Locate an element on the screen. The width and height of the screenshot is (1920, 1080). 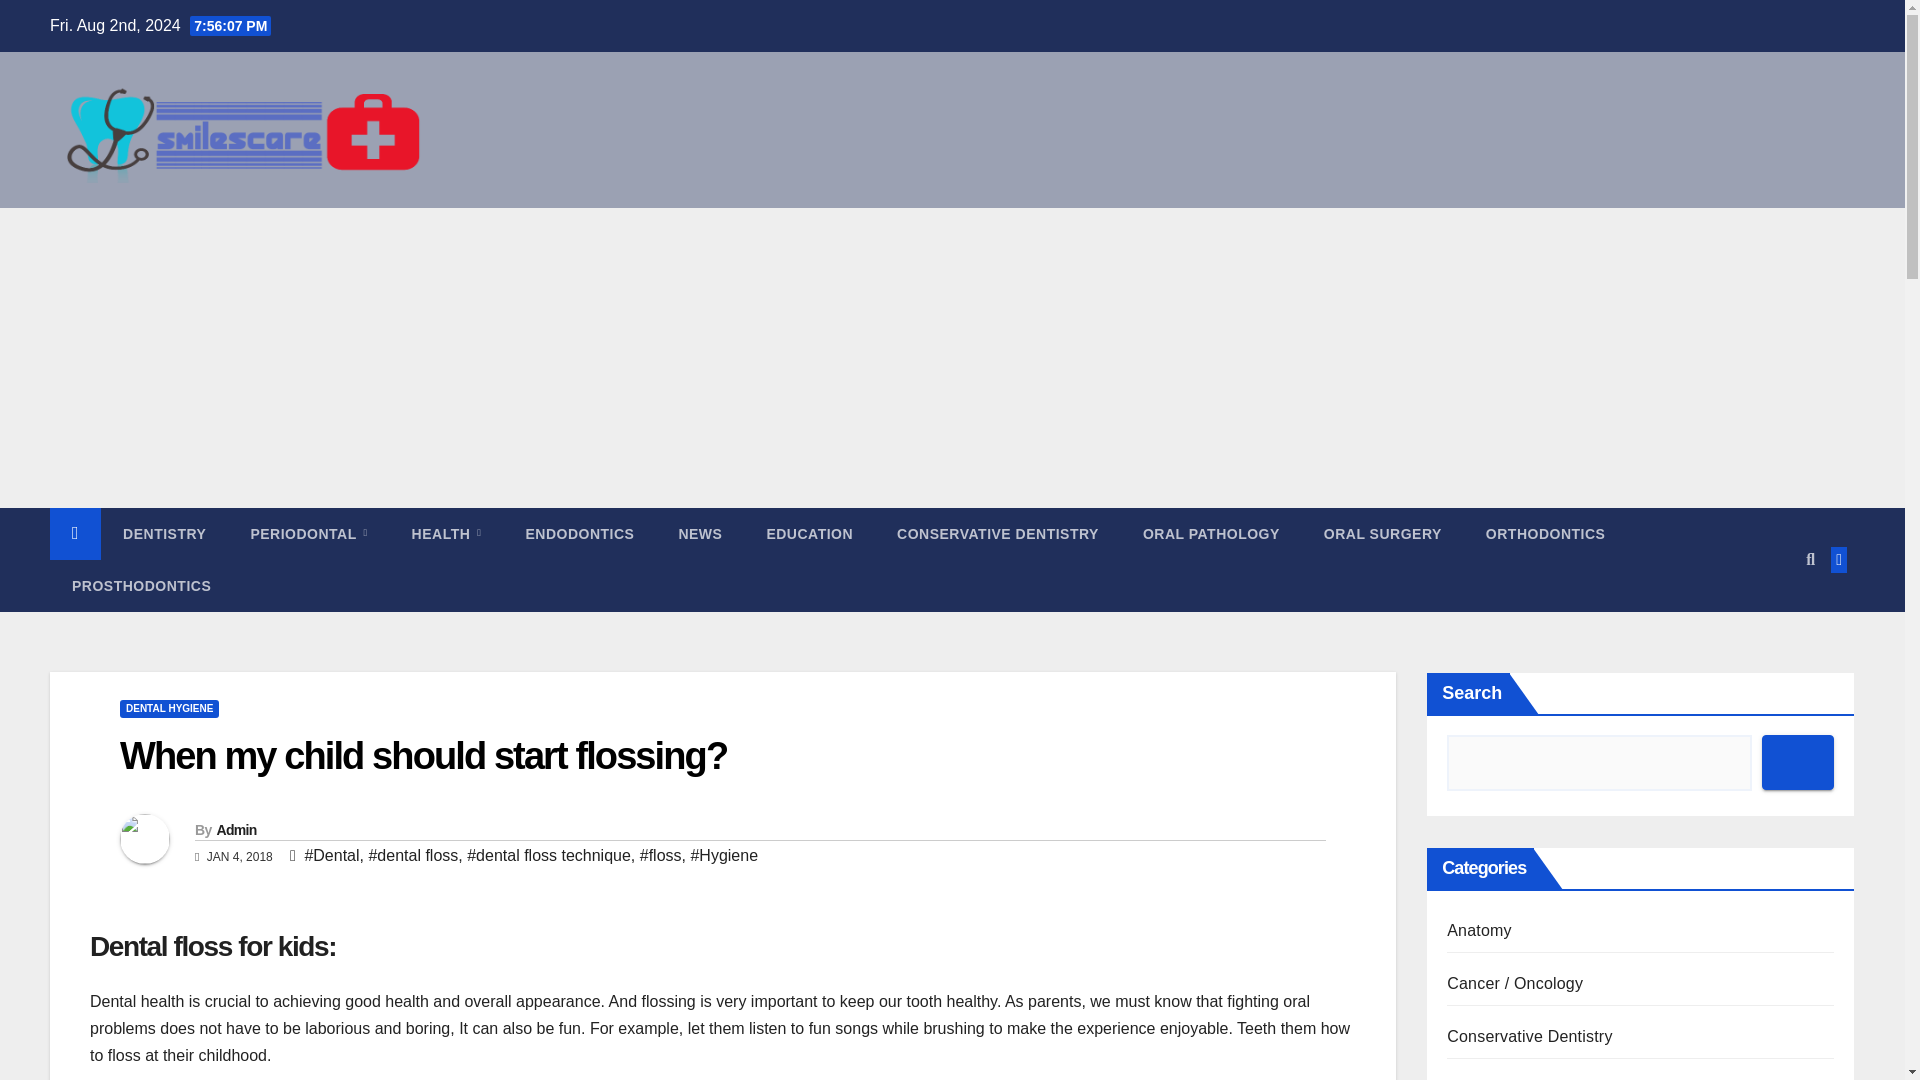
PERIODONTAL is located at coordinates (308, 534).